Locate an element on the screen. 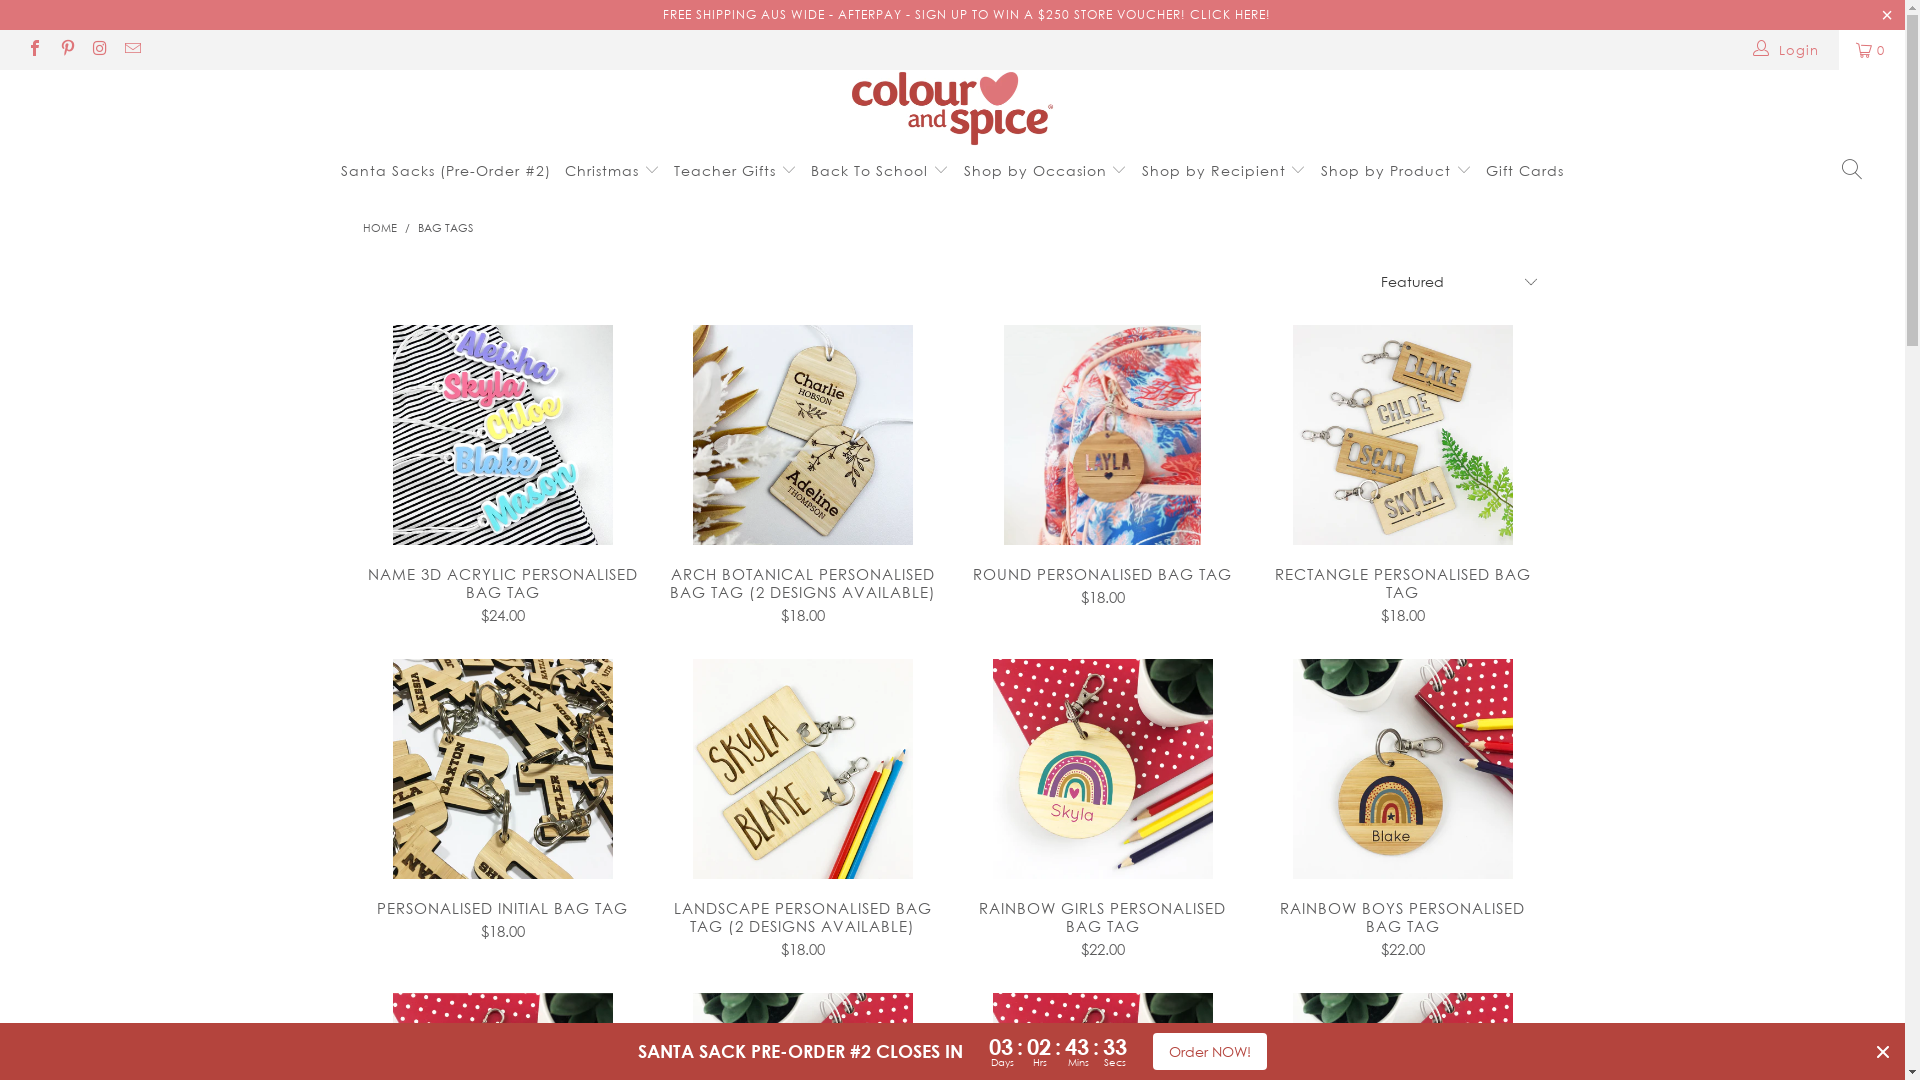 The image size is (1920, 1080). Order NOW! is located at coordinates (1210, 1052).